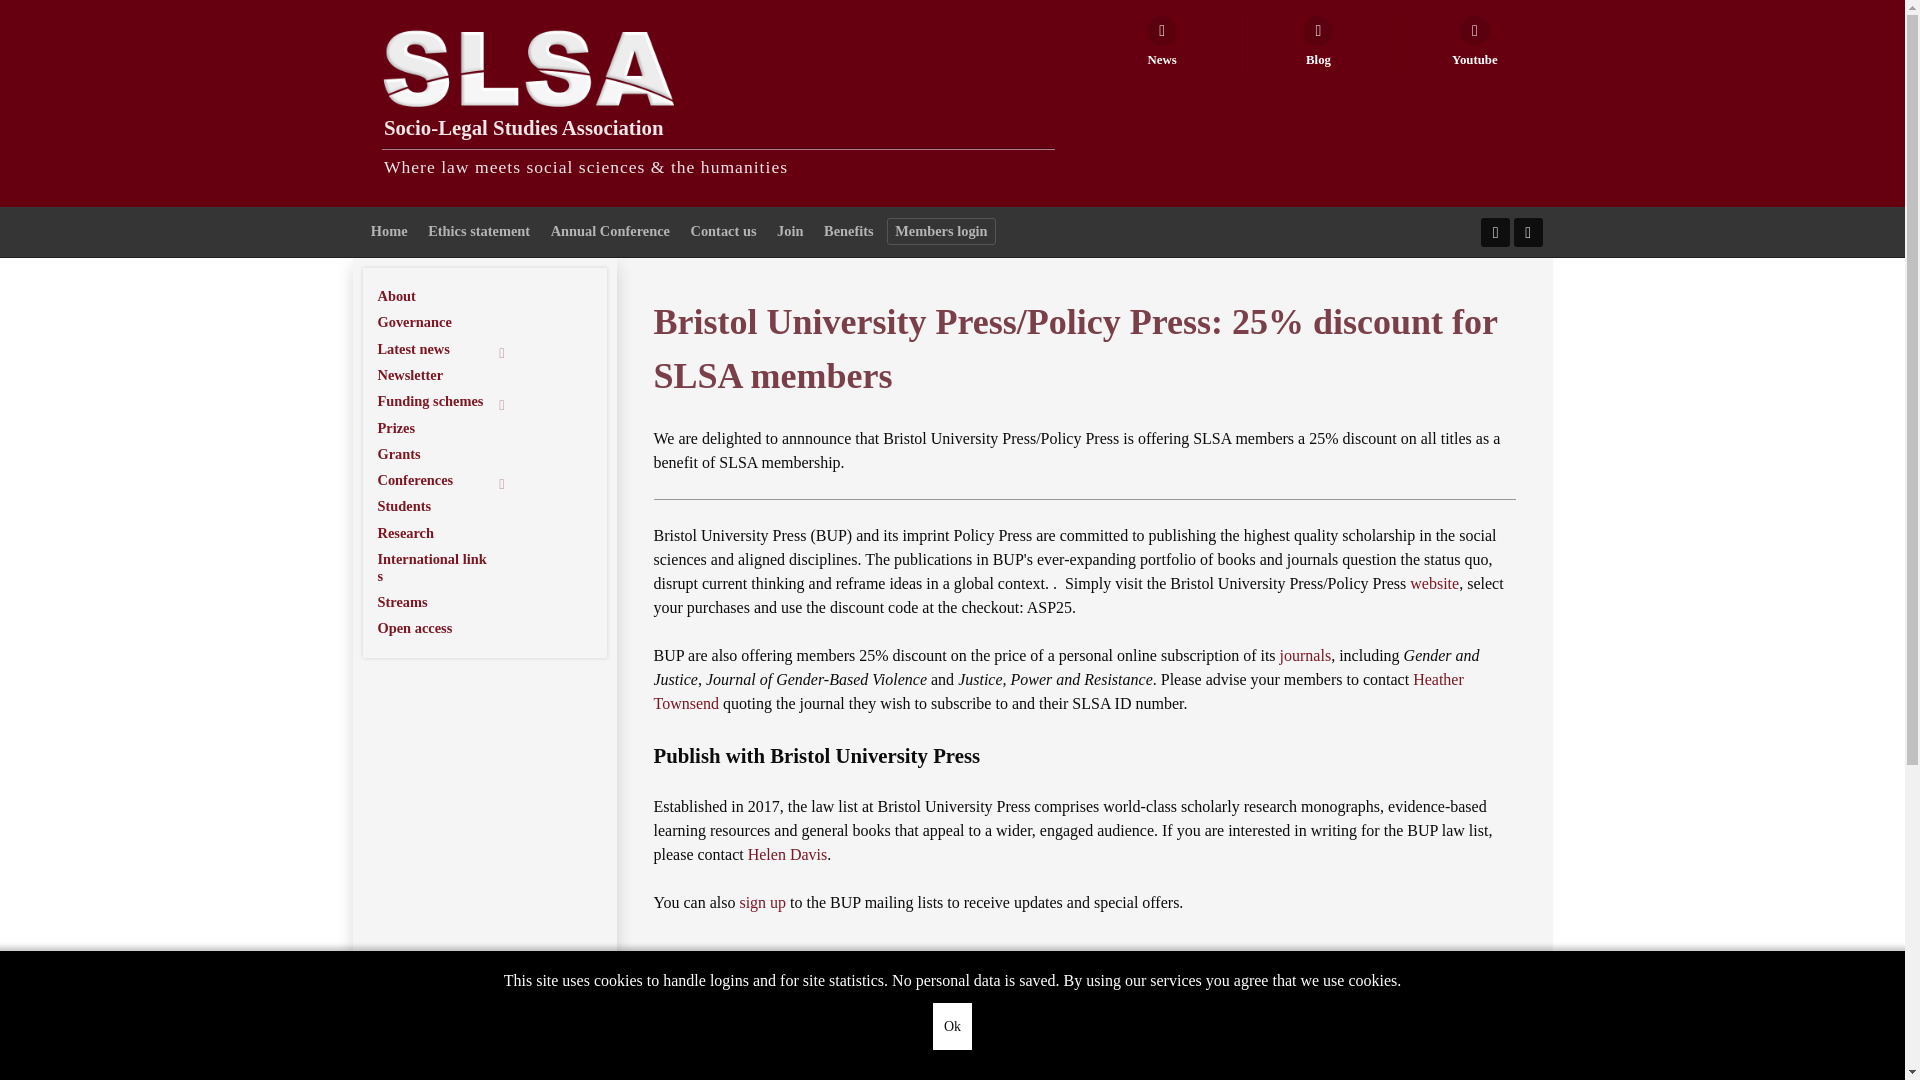 The height and width of the screenshot is (1080, 1920). What do you see at coordinates (447, 400) in the screenshot?
I see `Funding schemes` at bounding box center [447, 400].